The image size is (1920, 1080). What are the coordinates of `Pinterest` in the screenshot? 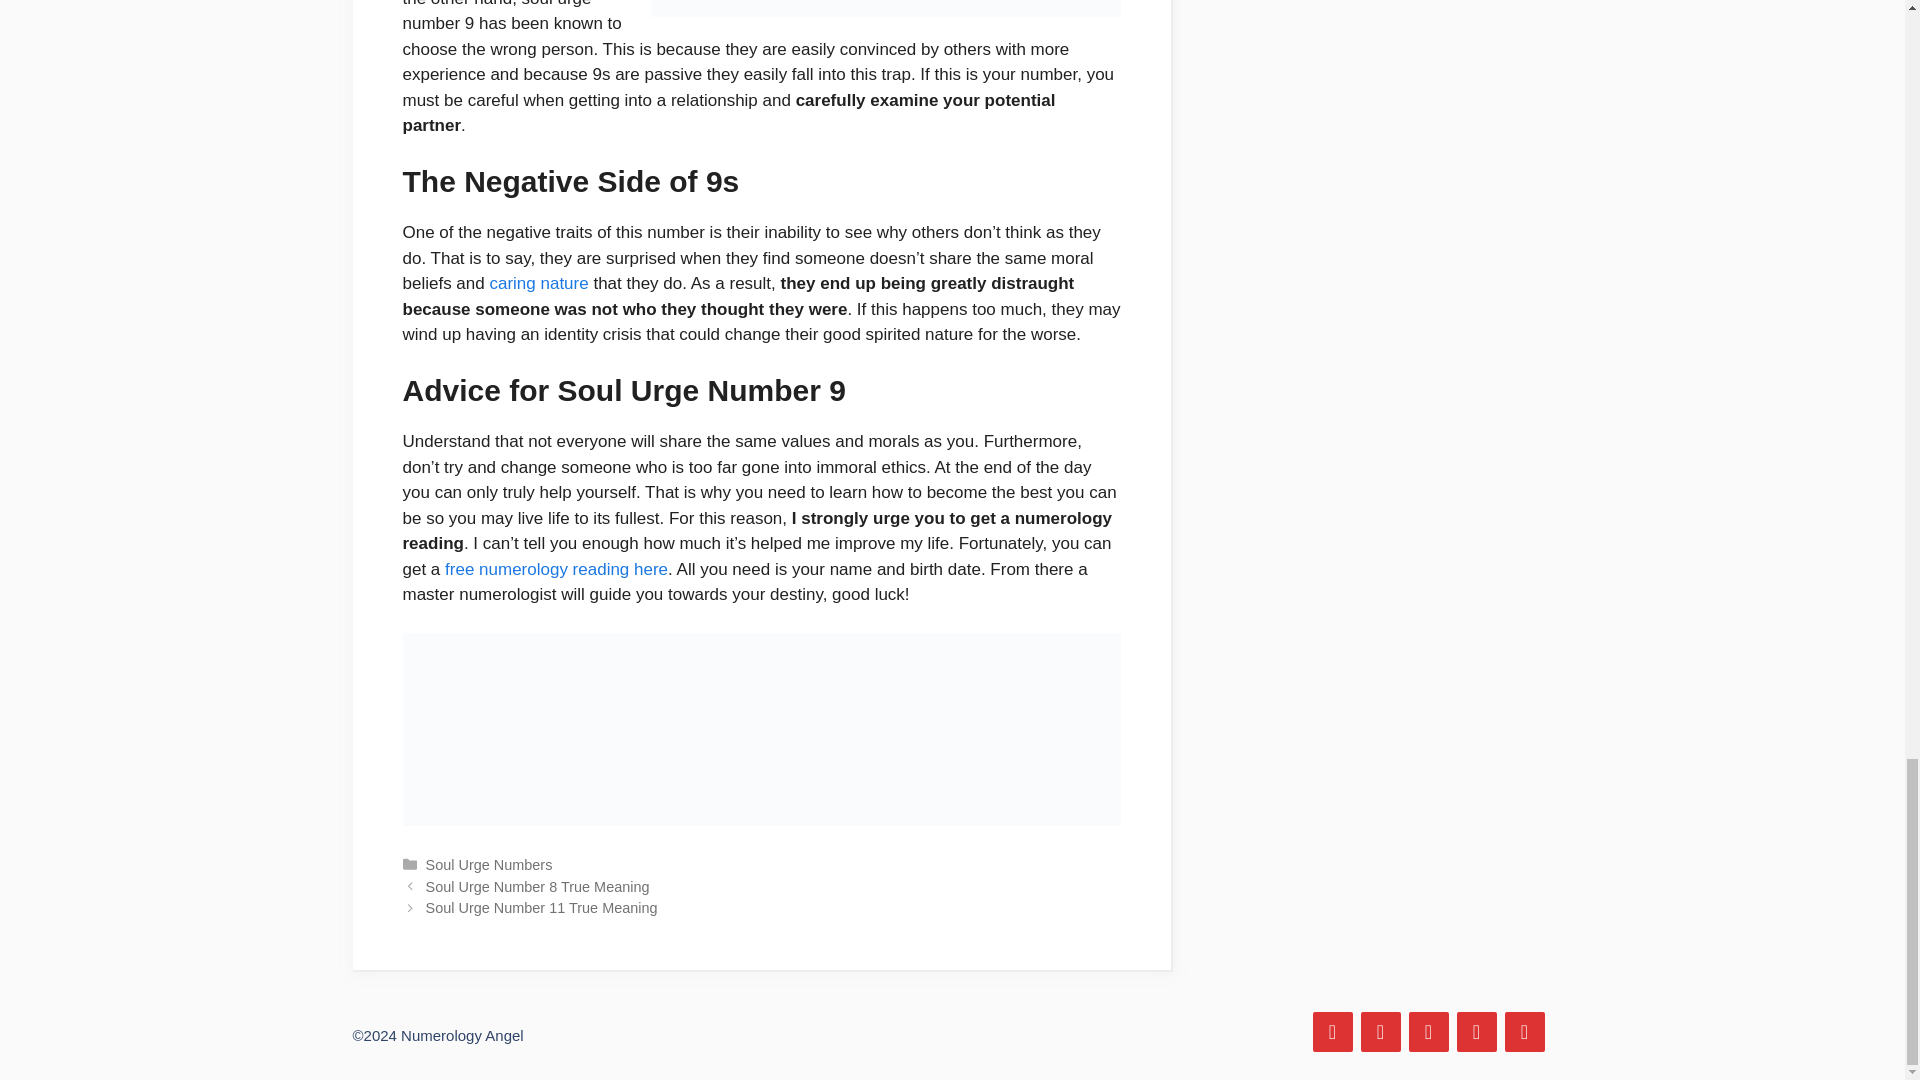 It's located at (1427, 1031).